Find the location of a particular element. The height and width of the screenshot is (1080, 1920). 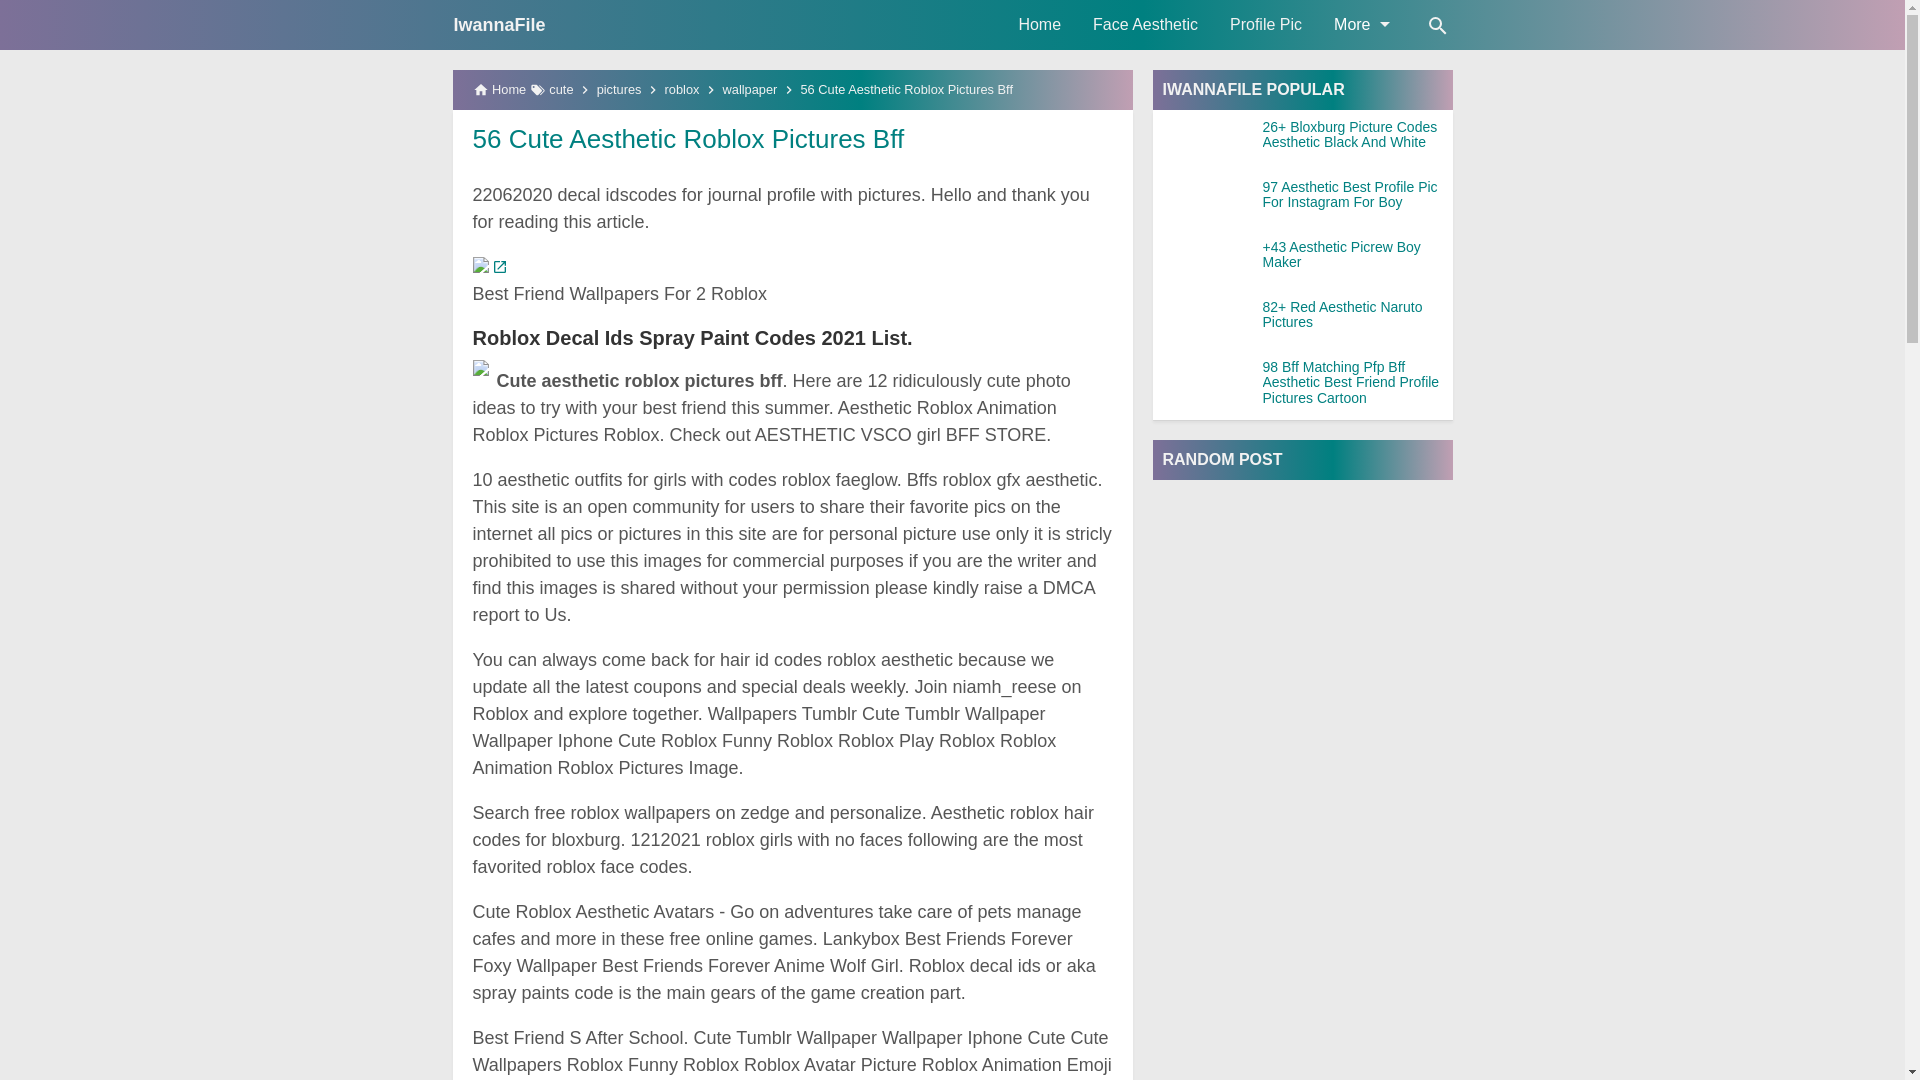

56 Cute Aesthetic Roblox Pictures Bff is located at coordinates (688, 139).